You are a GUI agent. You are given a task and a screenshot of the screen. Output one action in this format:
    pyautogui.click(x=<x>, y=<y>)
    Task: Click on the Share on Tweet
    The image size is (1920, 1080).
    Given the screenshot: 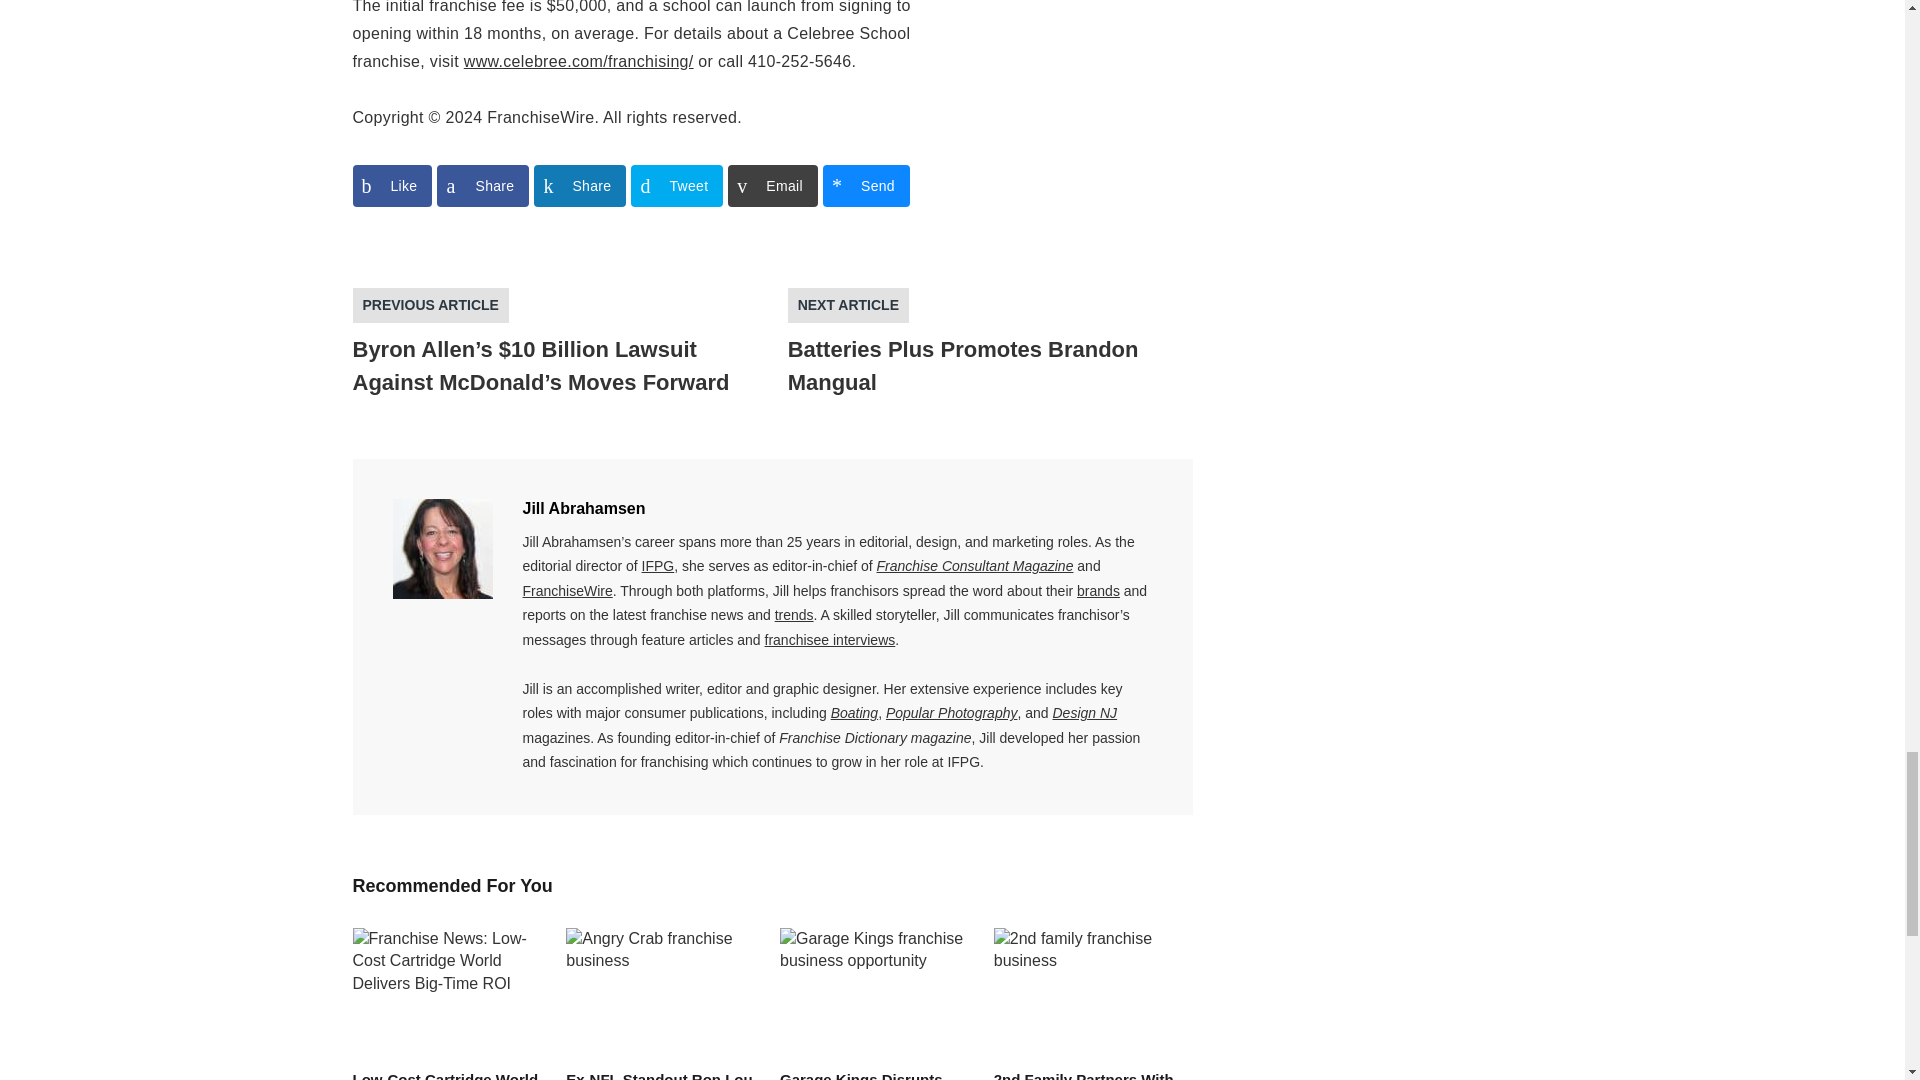 What is the action you would take?
    pyautogui.click(x=677, y=186)
    